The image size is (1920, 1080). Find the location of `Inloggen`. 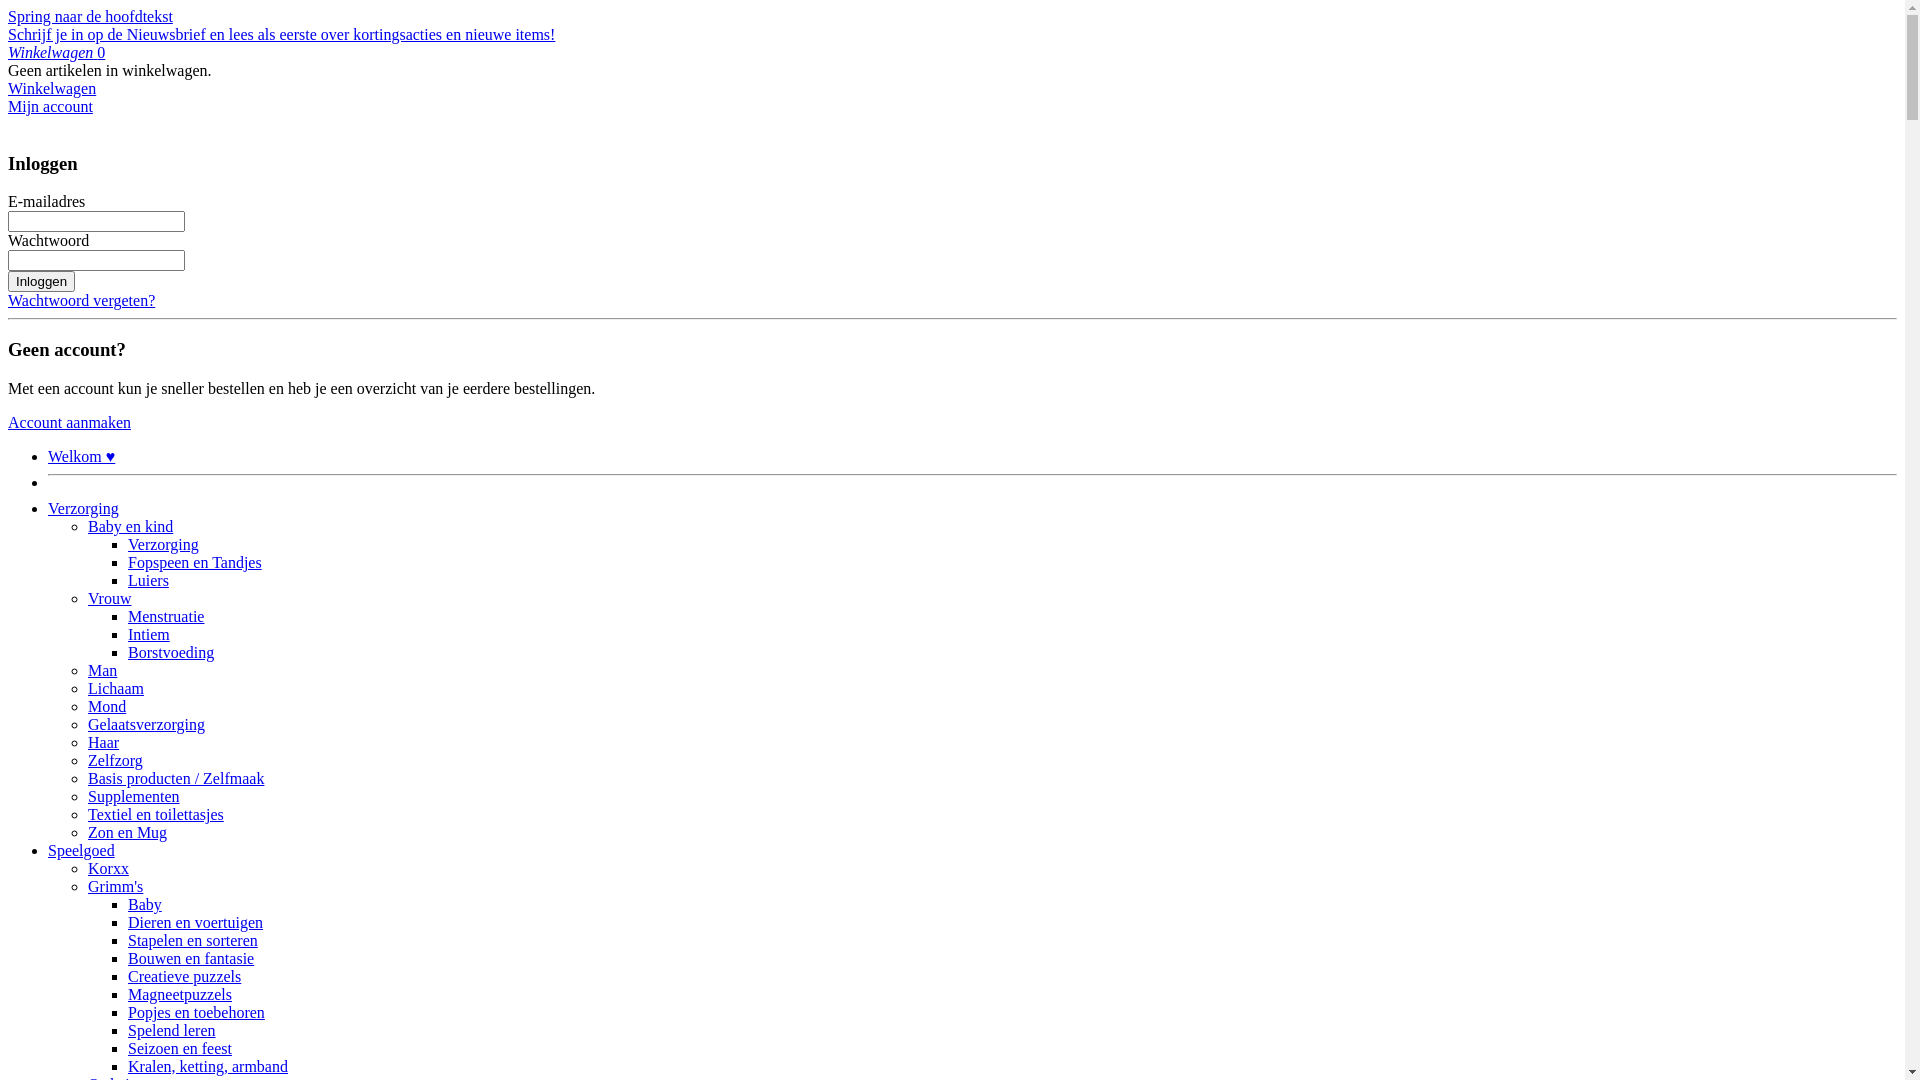

Inloggen is located at coordinates (42, 282).